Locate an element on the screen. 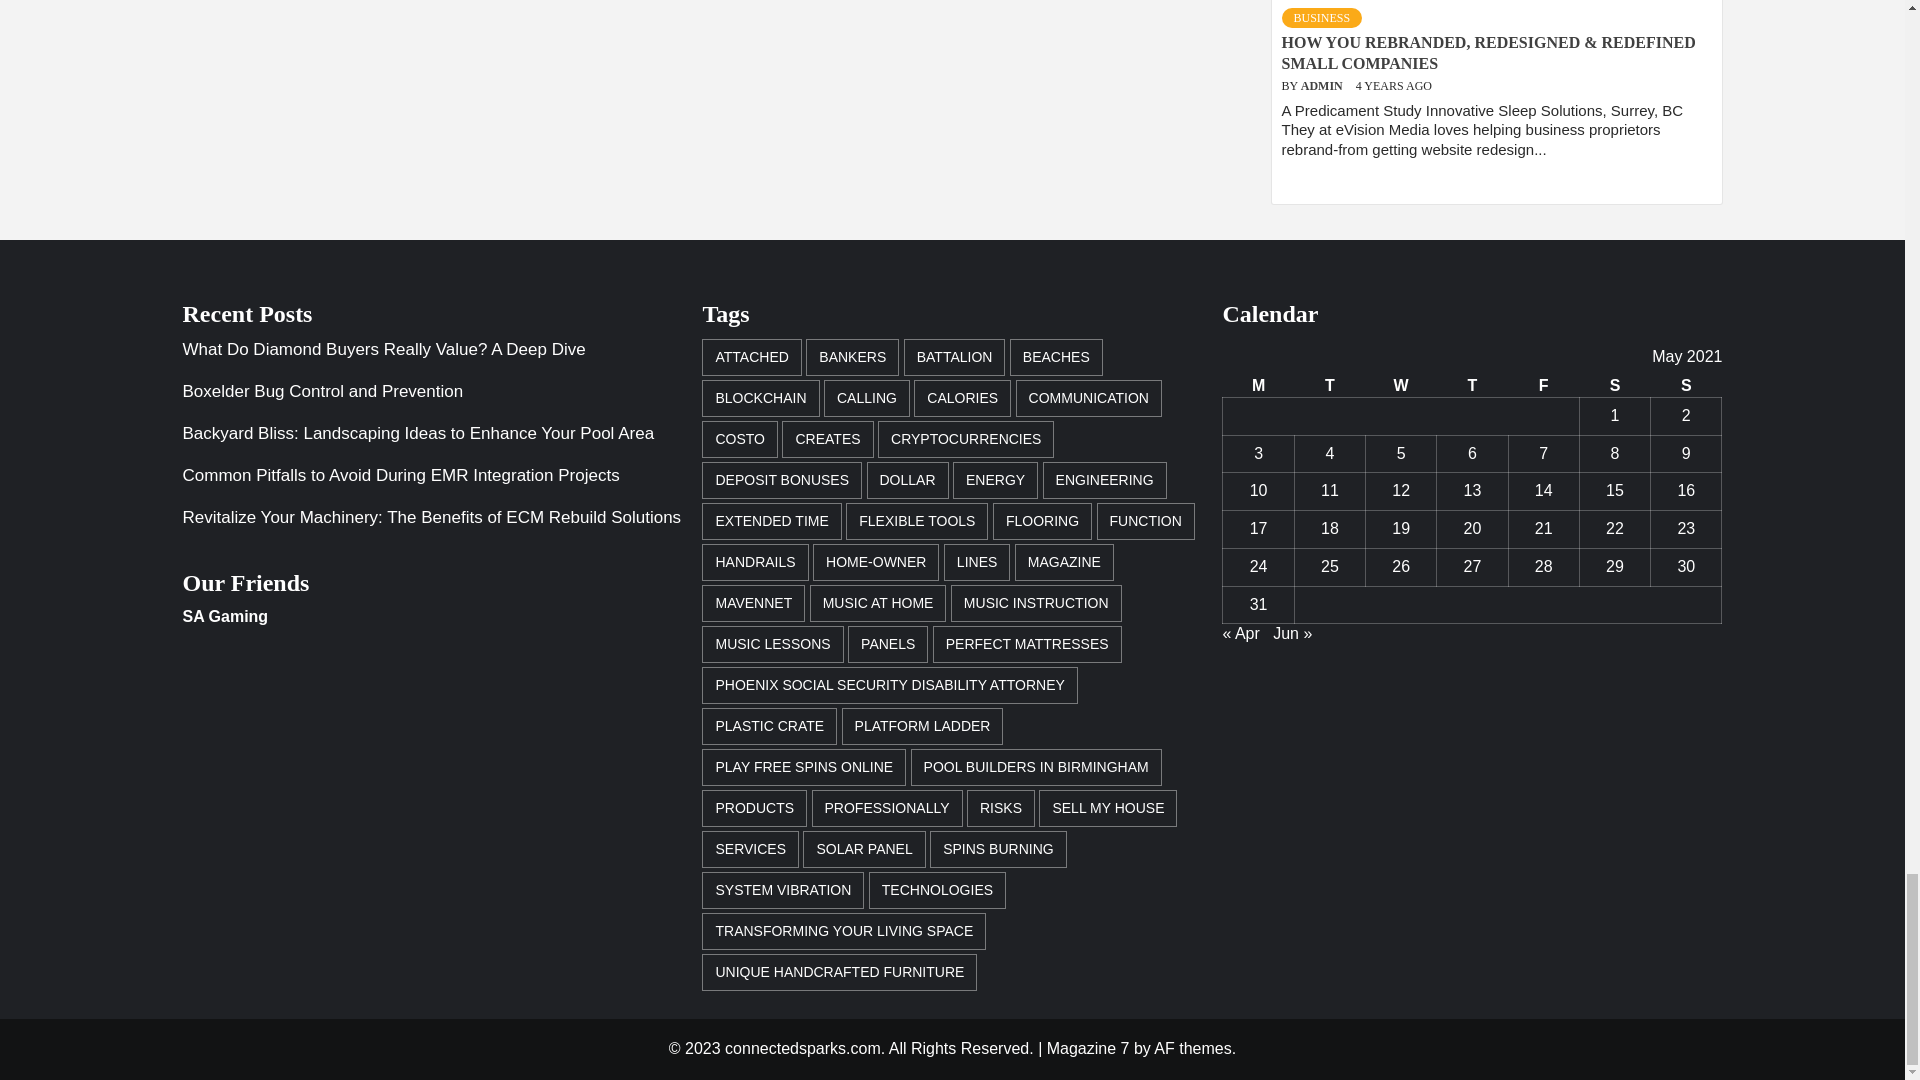 This screenshot has height=1080, width=1920. Saturday is located at coordinates (1614, 386).